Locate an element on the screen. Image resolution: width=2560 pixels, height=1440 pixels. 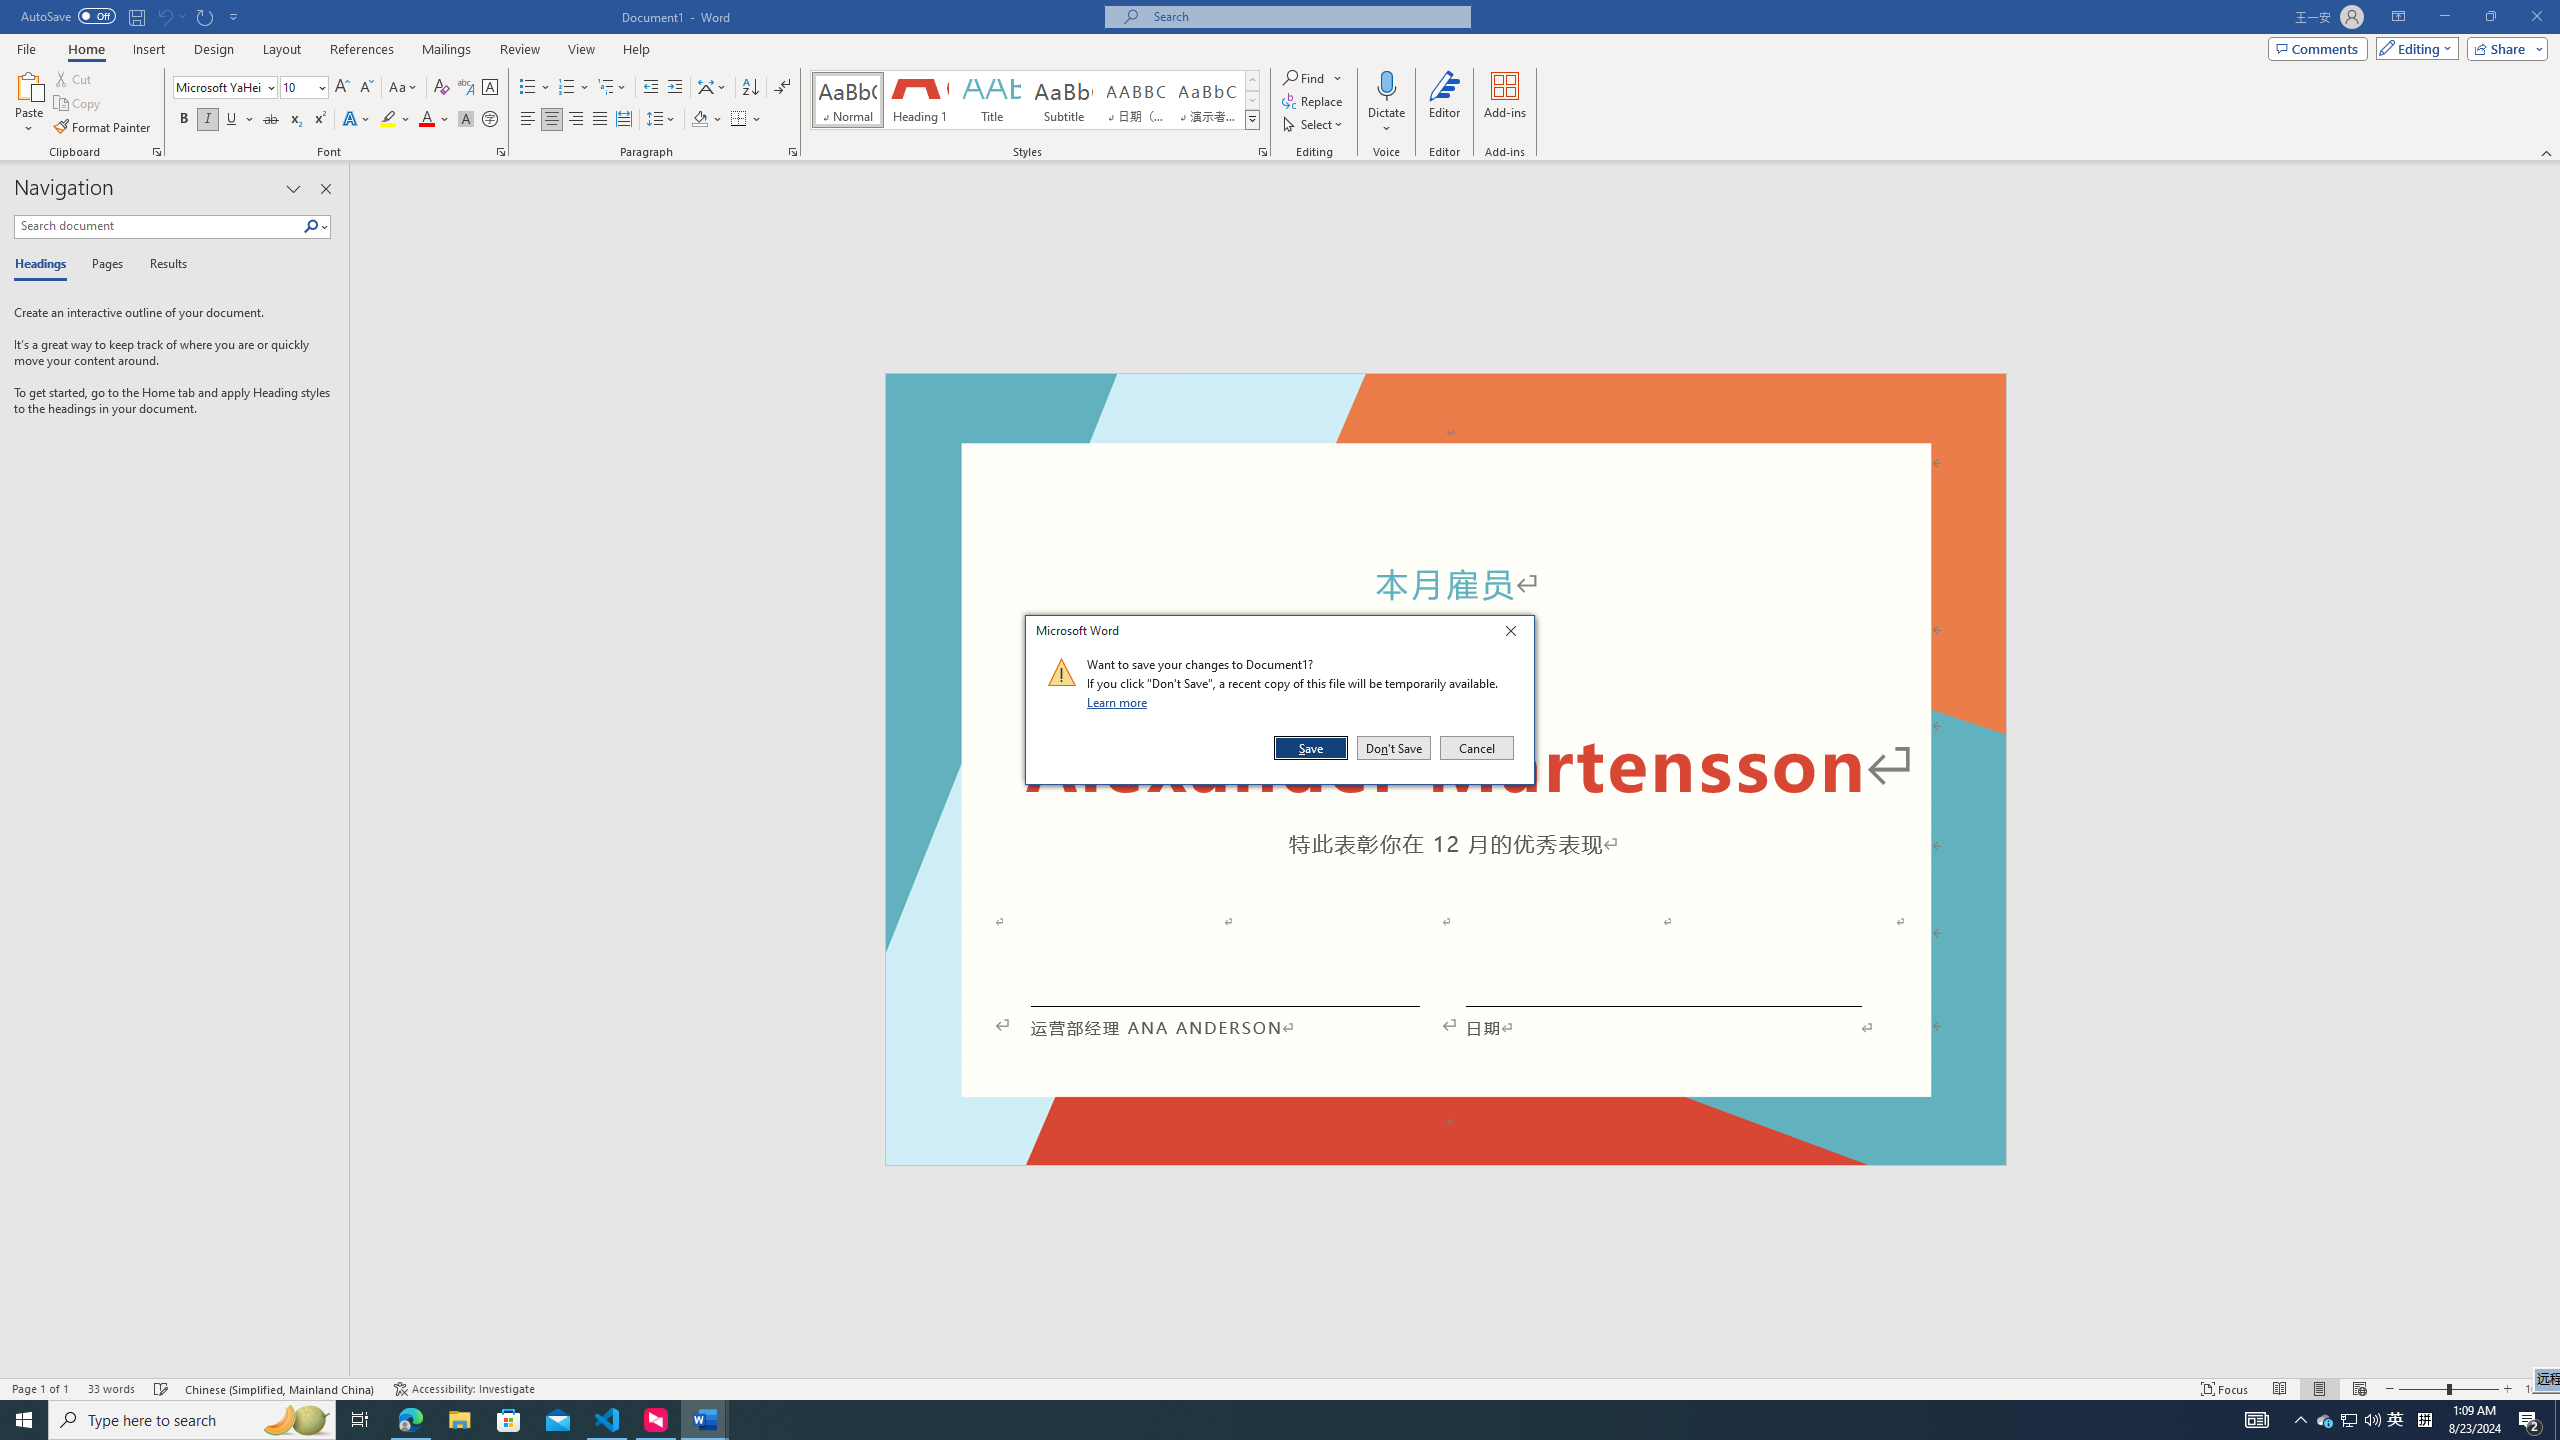
Font Size is located at coordinates (304, 88).